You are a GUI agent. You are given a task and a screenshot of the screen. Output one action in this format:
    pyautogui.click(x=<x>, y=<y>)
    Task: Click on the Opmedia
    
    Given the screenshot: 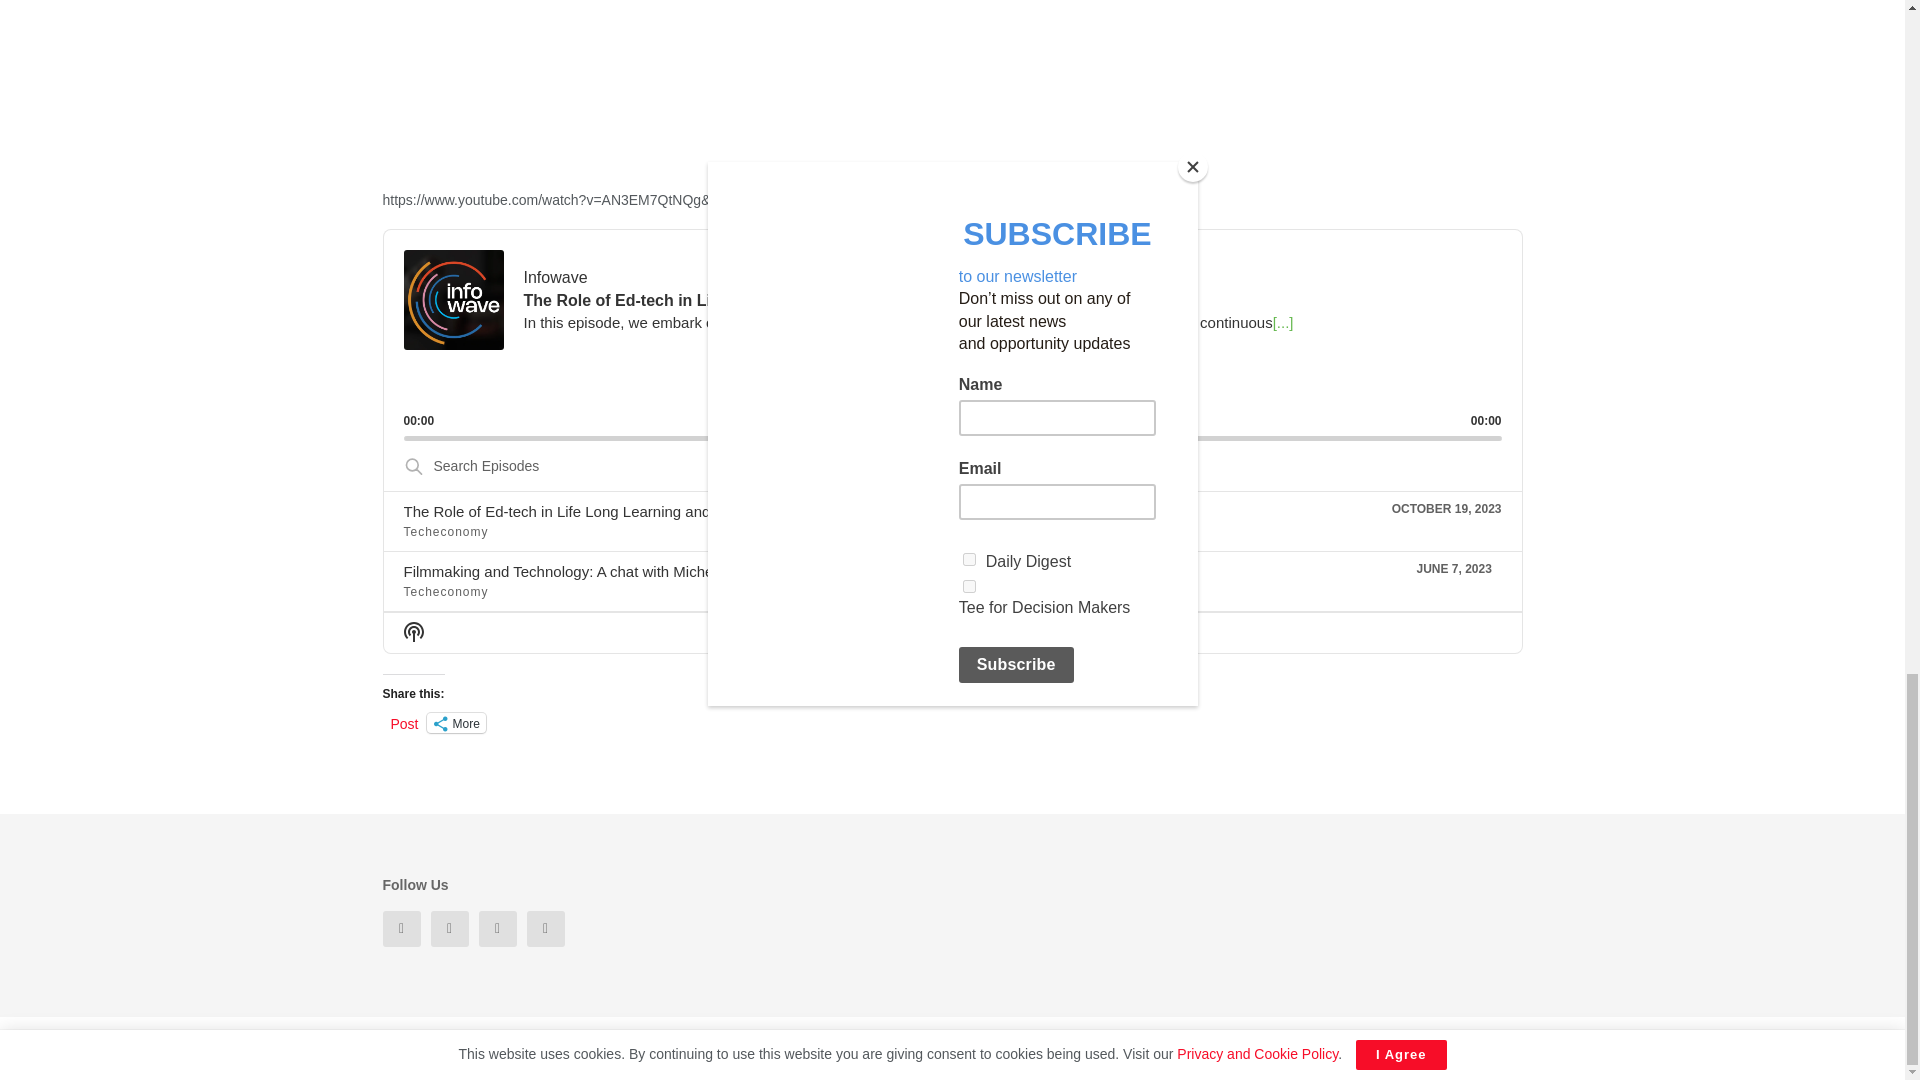 What is the action you would take?
    pyautogui.click(x=604, y=1048)
    